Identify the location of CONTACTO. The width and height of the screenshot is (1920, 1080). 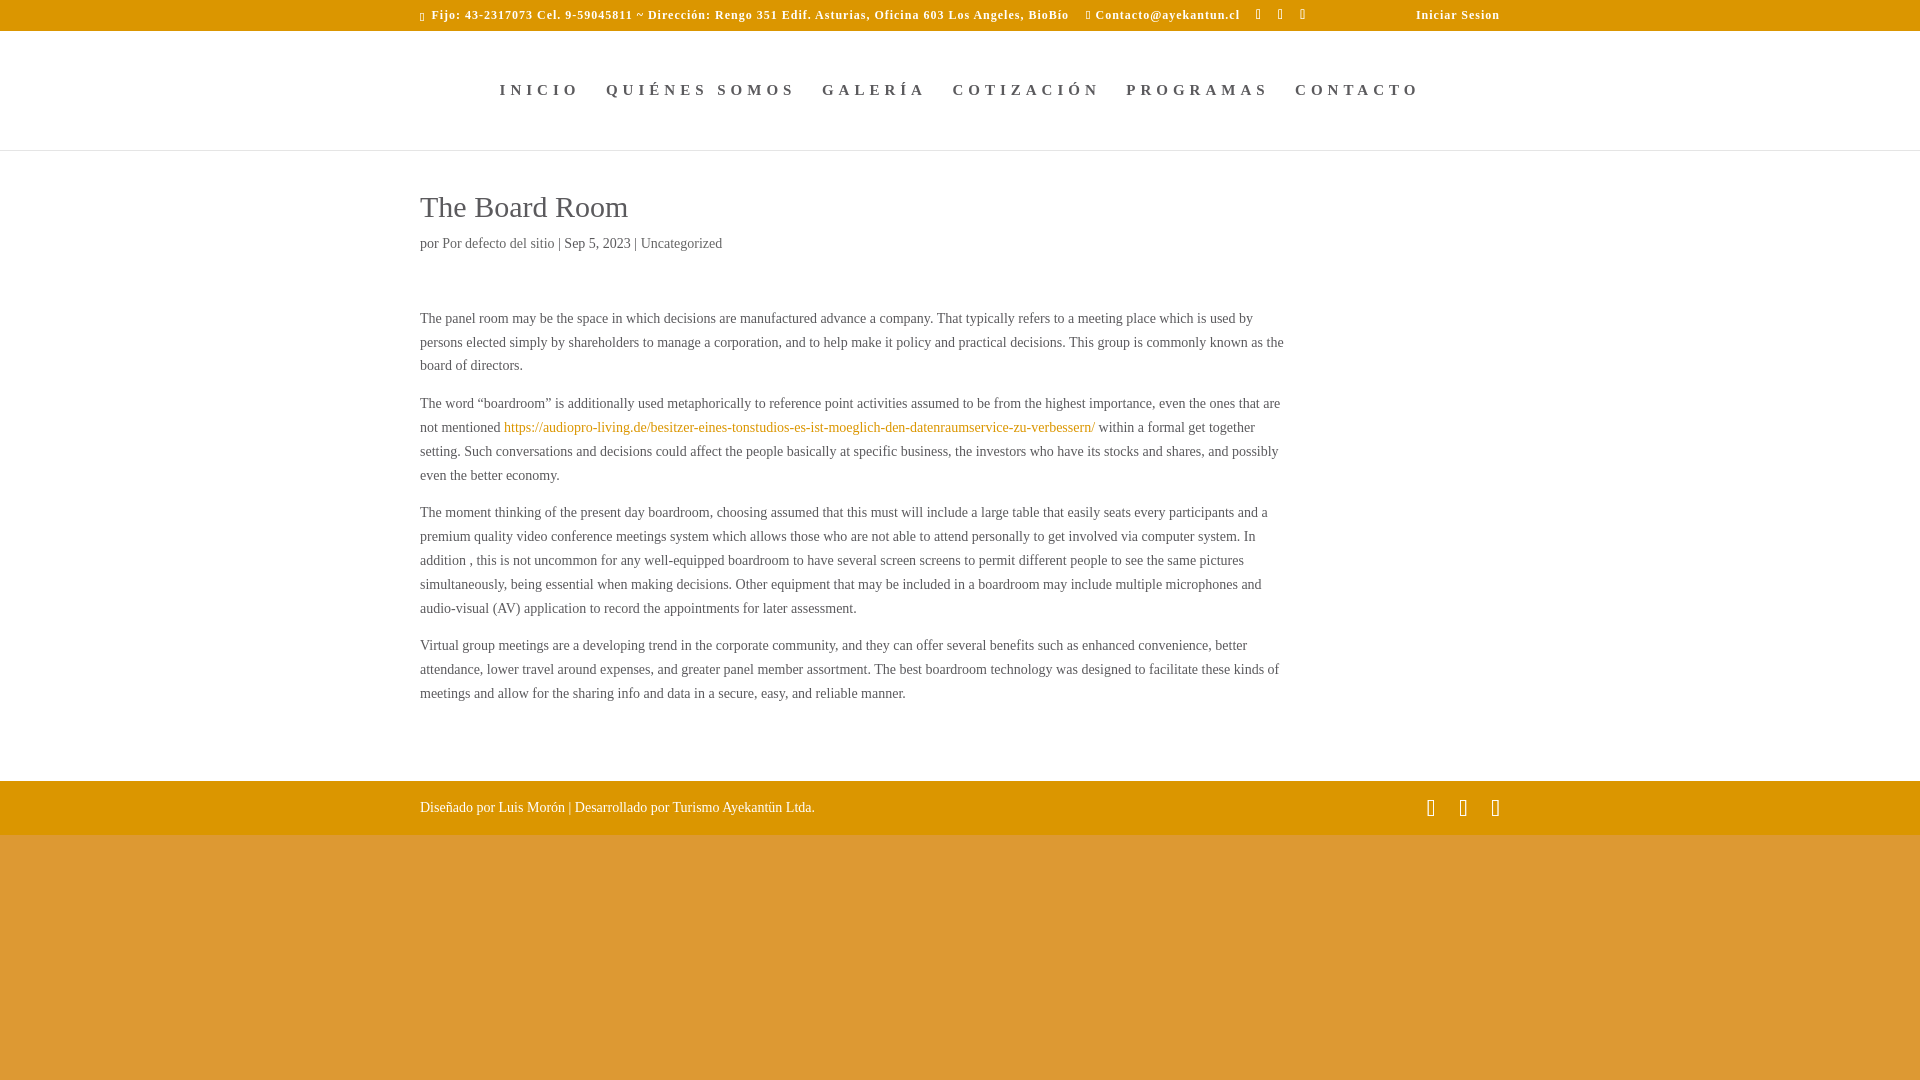
(1357, 116).